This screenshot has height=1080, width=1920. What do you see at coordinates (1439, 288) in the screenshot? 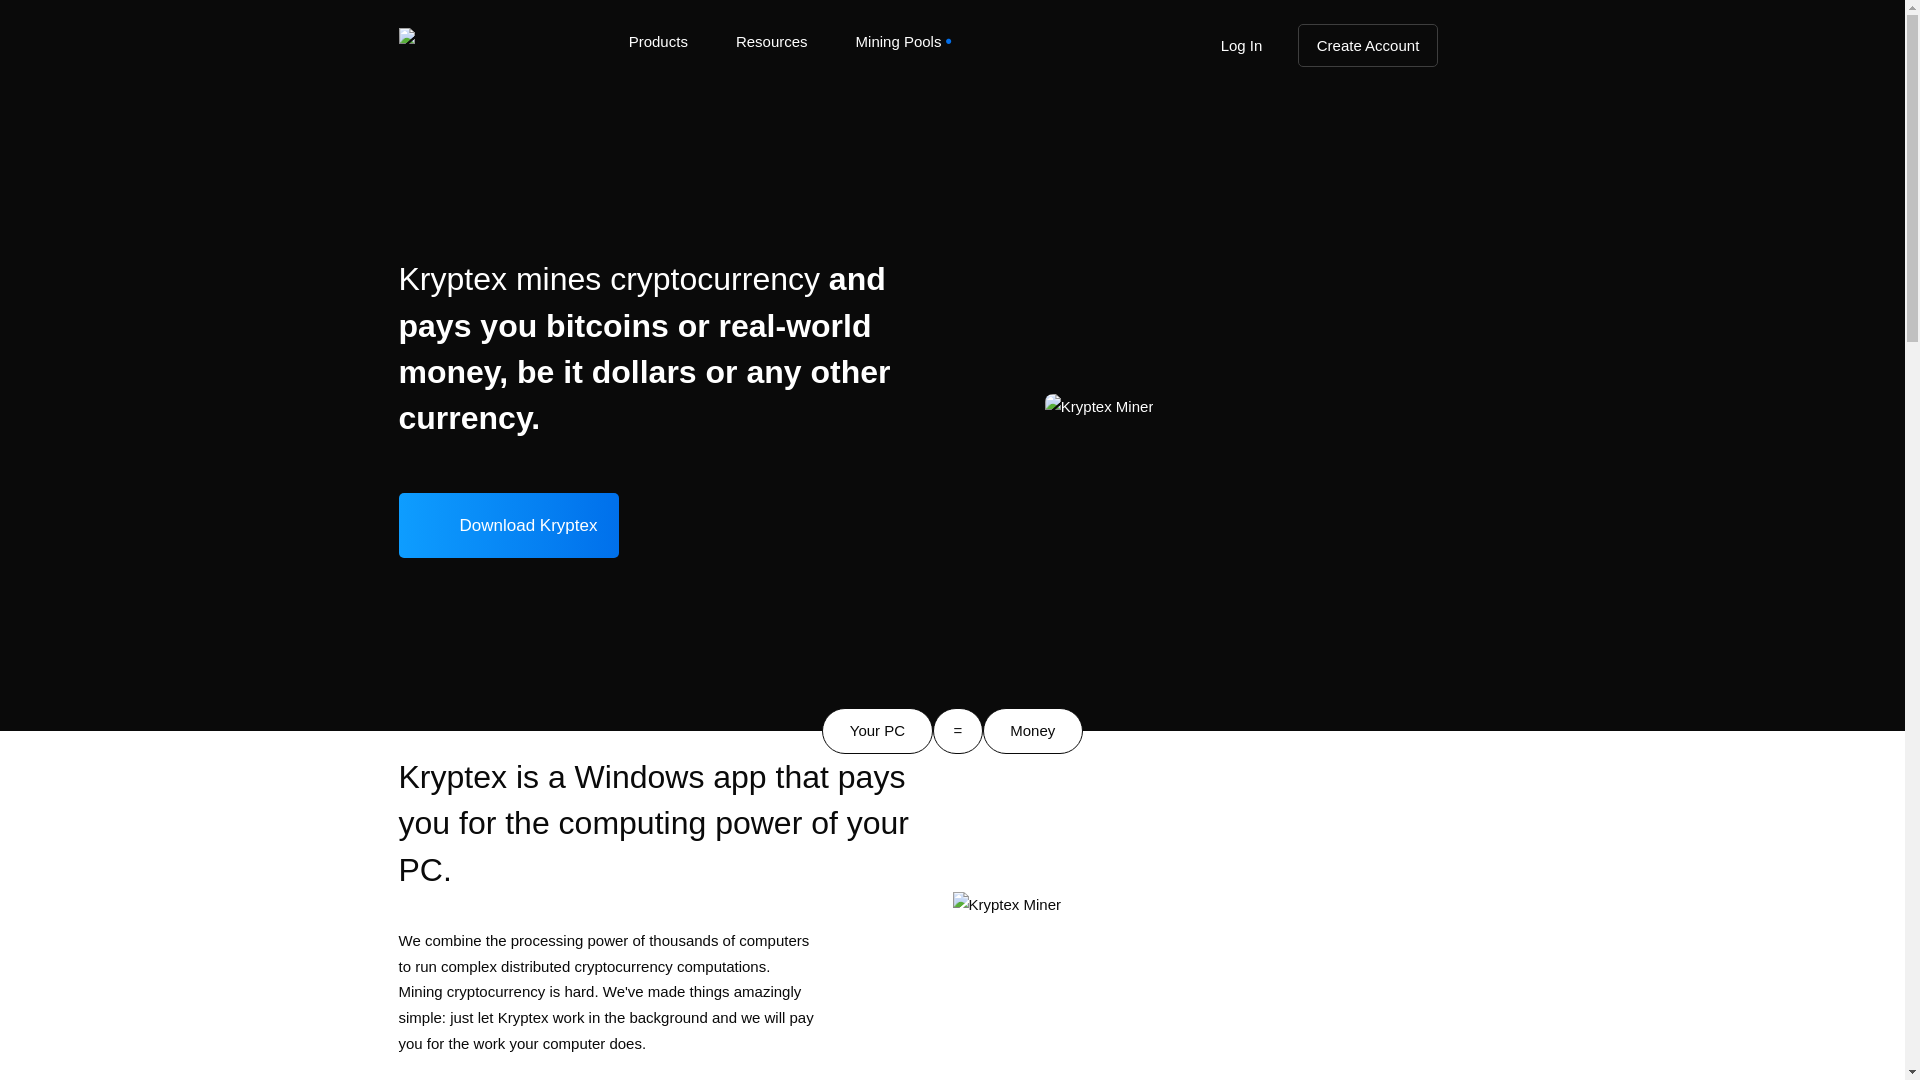
I see `de` at bounding box center [1439, 288].